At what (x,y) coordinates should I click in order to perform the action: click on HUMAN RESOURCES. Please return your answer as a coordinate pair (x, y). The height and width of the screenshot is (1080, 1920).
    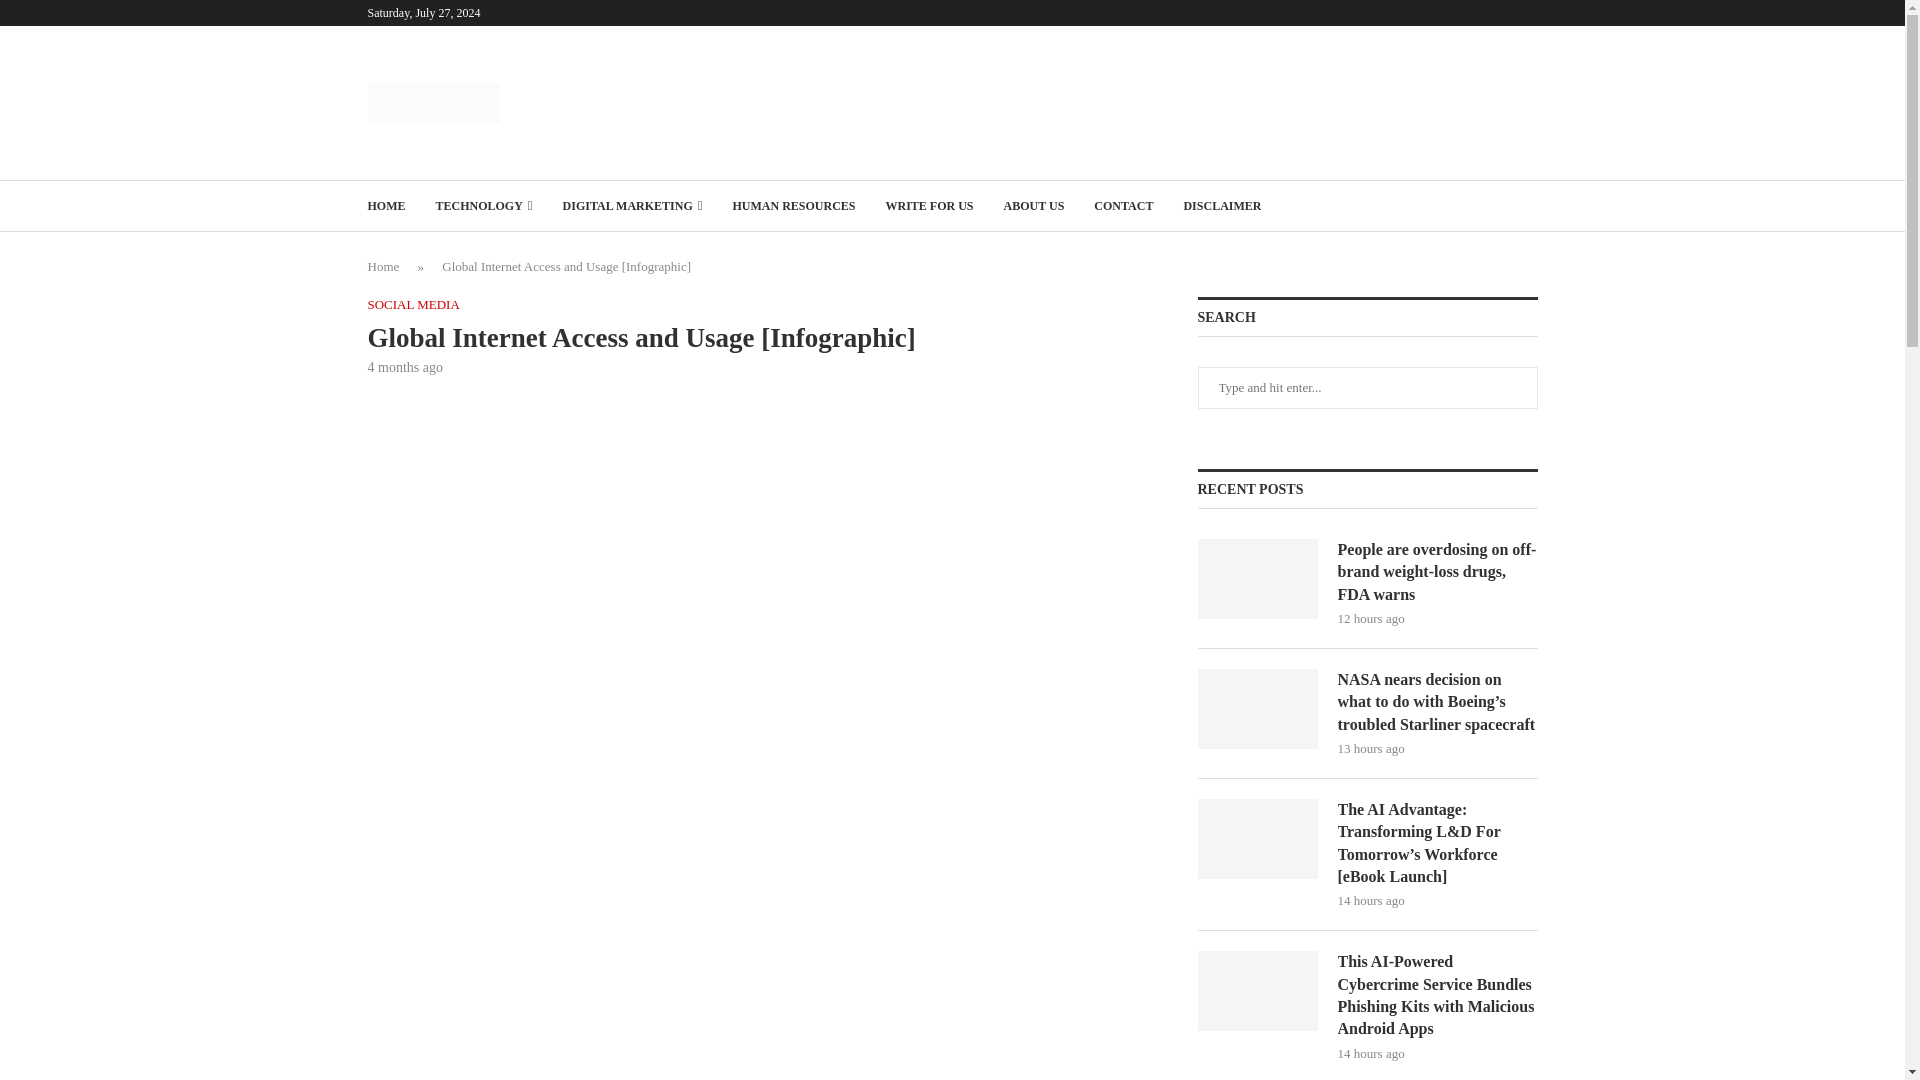
    Looking at the image, I should click on (792, 206).